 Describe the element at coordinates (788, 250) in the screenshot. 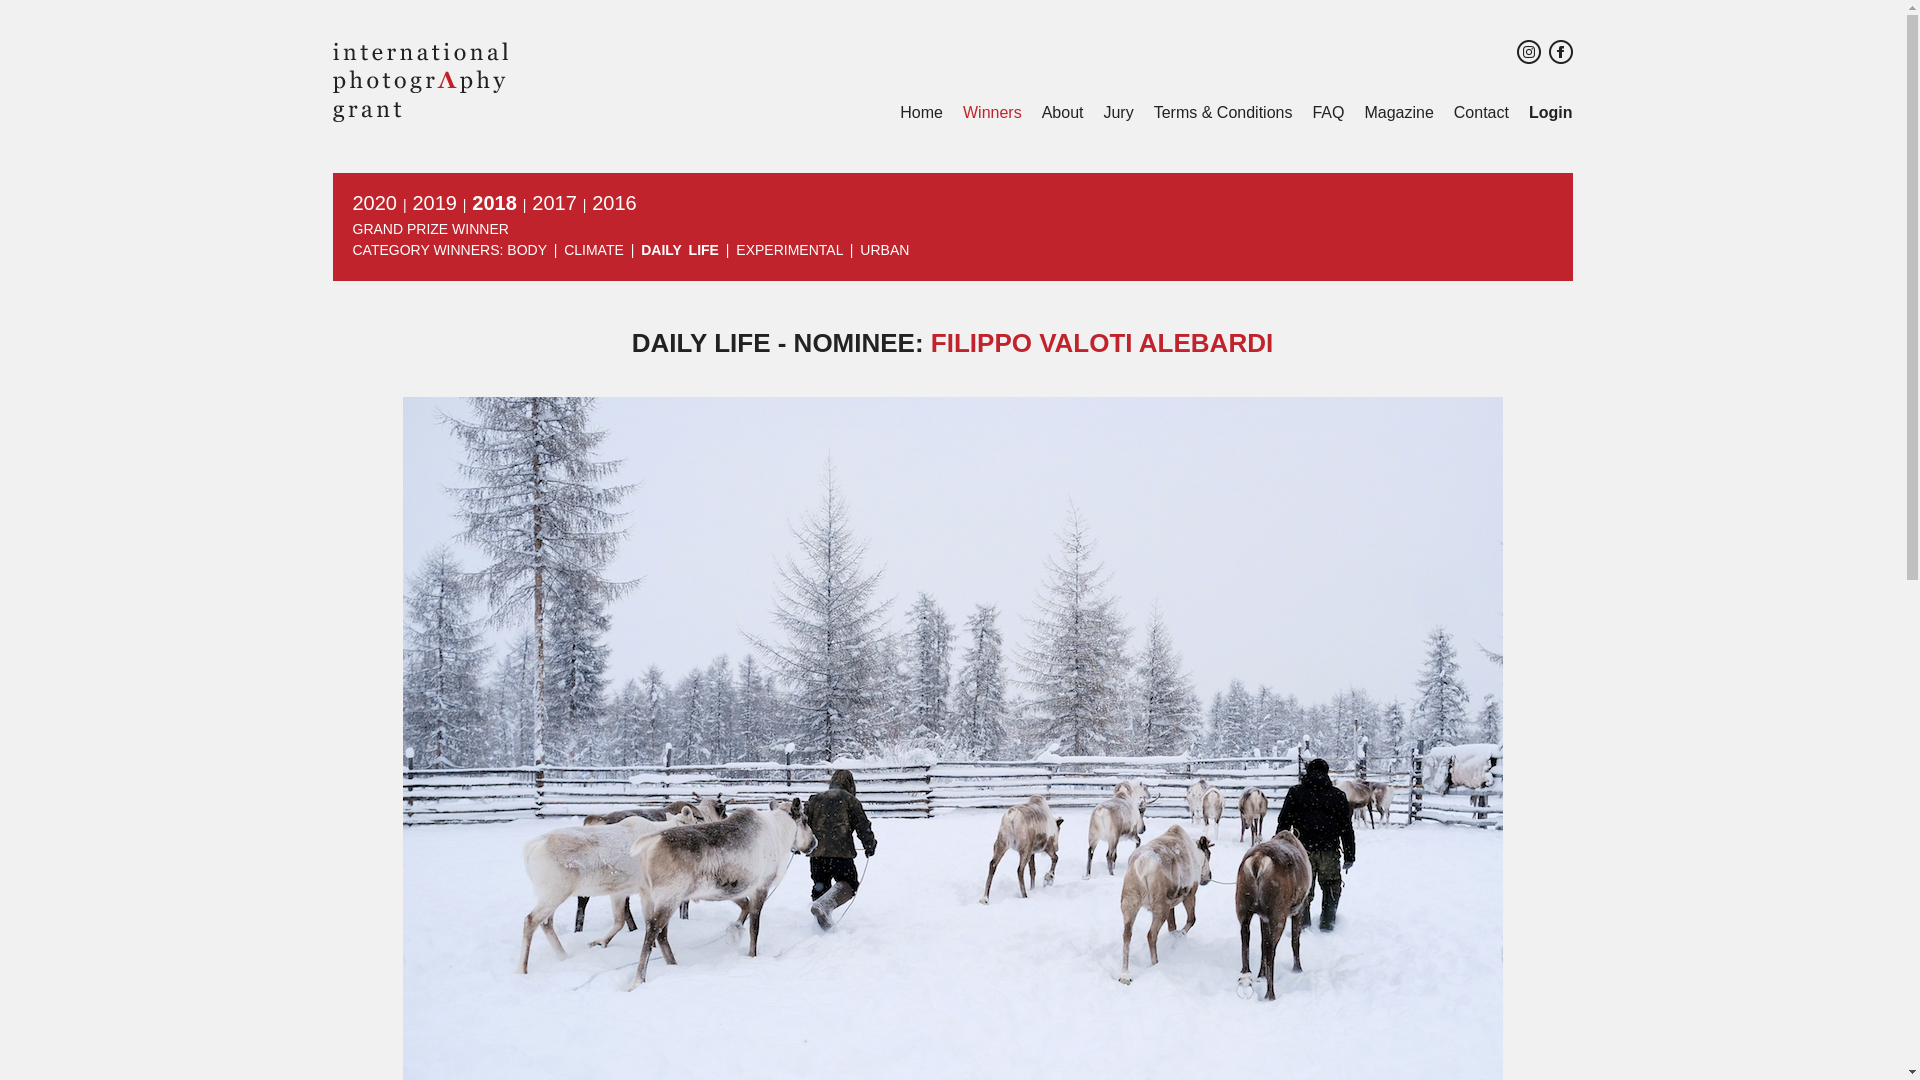

I see `EXPERIMENTAL` at that location.